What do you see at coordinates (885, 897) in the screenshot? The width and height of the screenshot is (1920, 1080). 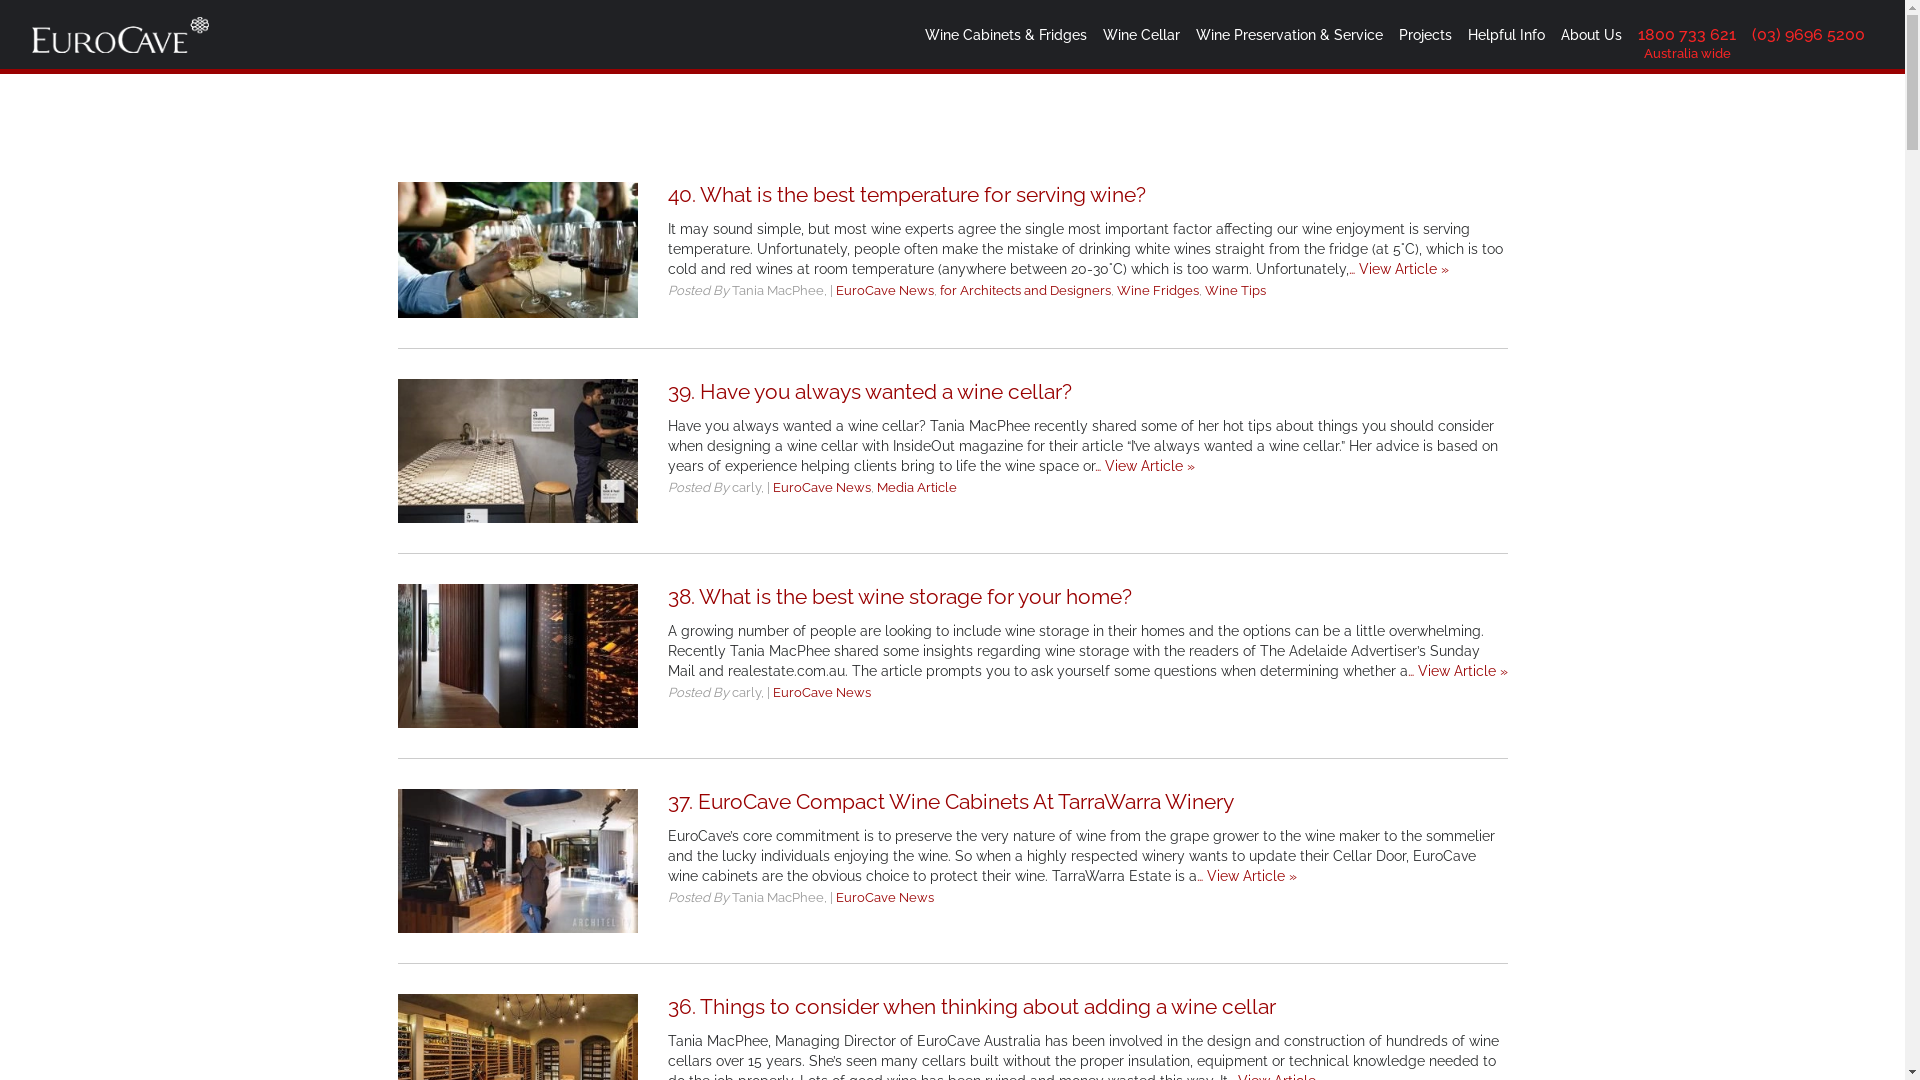 I see `EuroCave News` at bounding box center [885, 897].